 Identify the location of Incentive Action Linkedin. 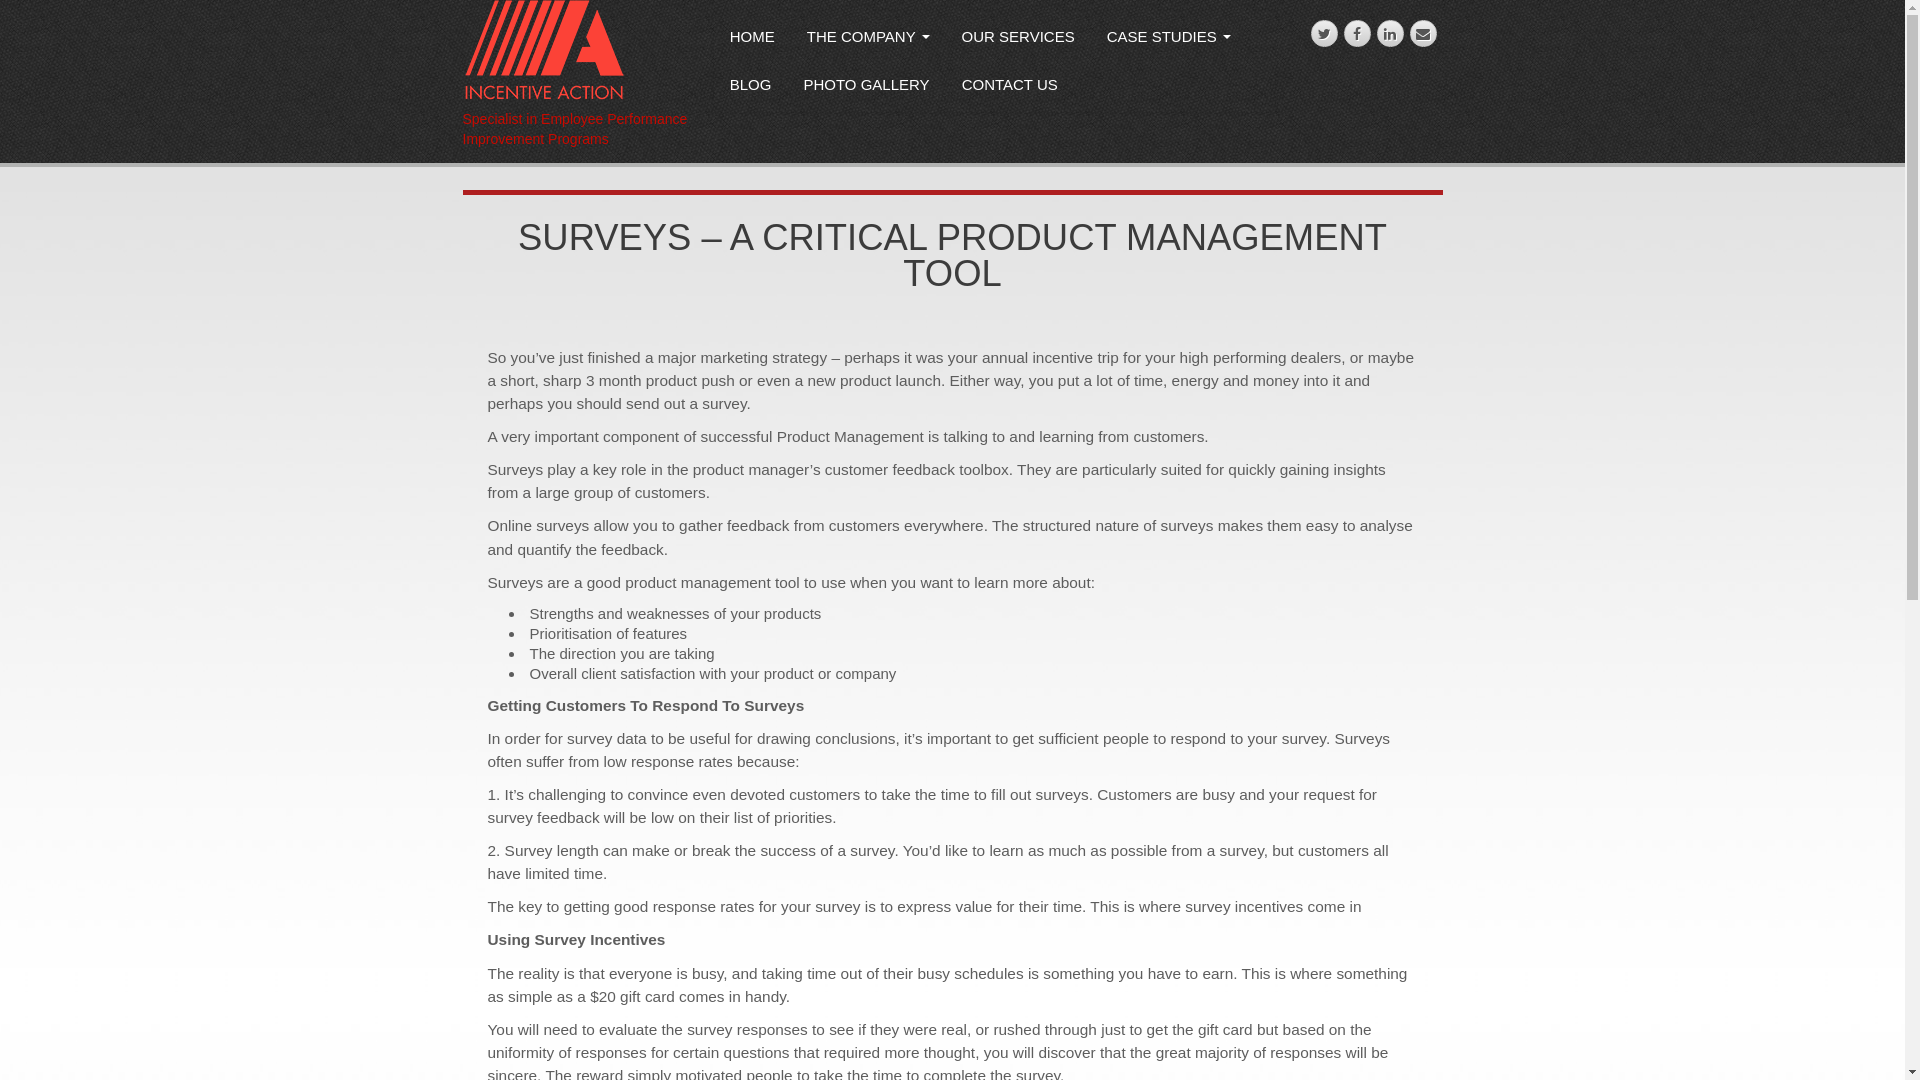
(1390, 34).